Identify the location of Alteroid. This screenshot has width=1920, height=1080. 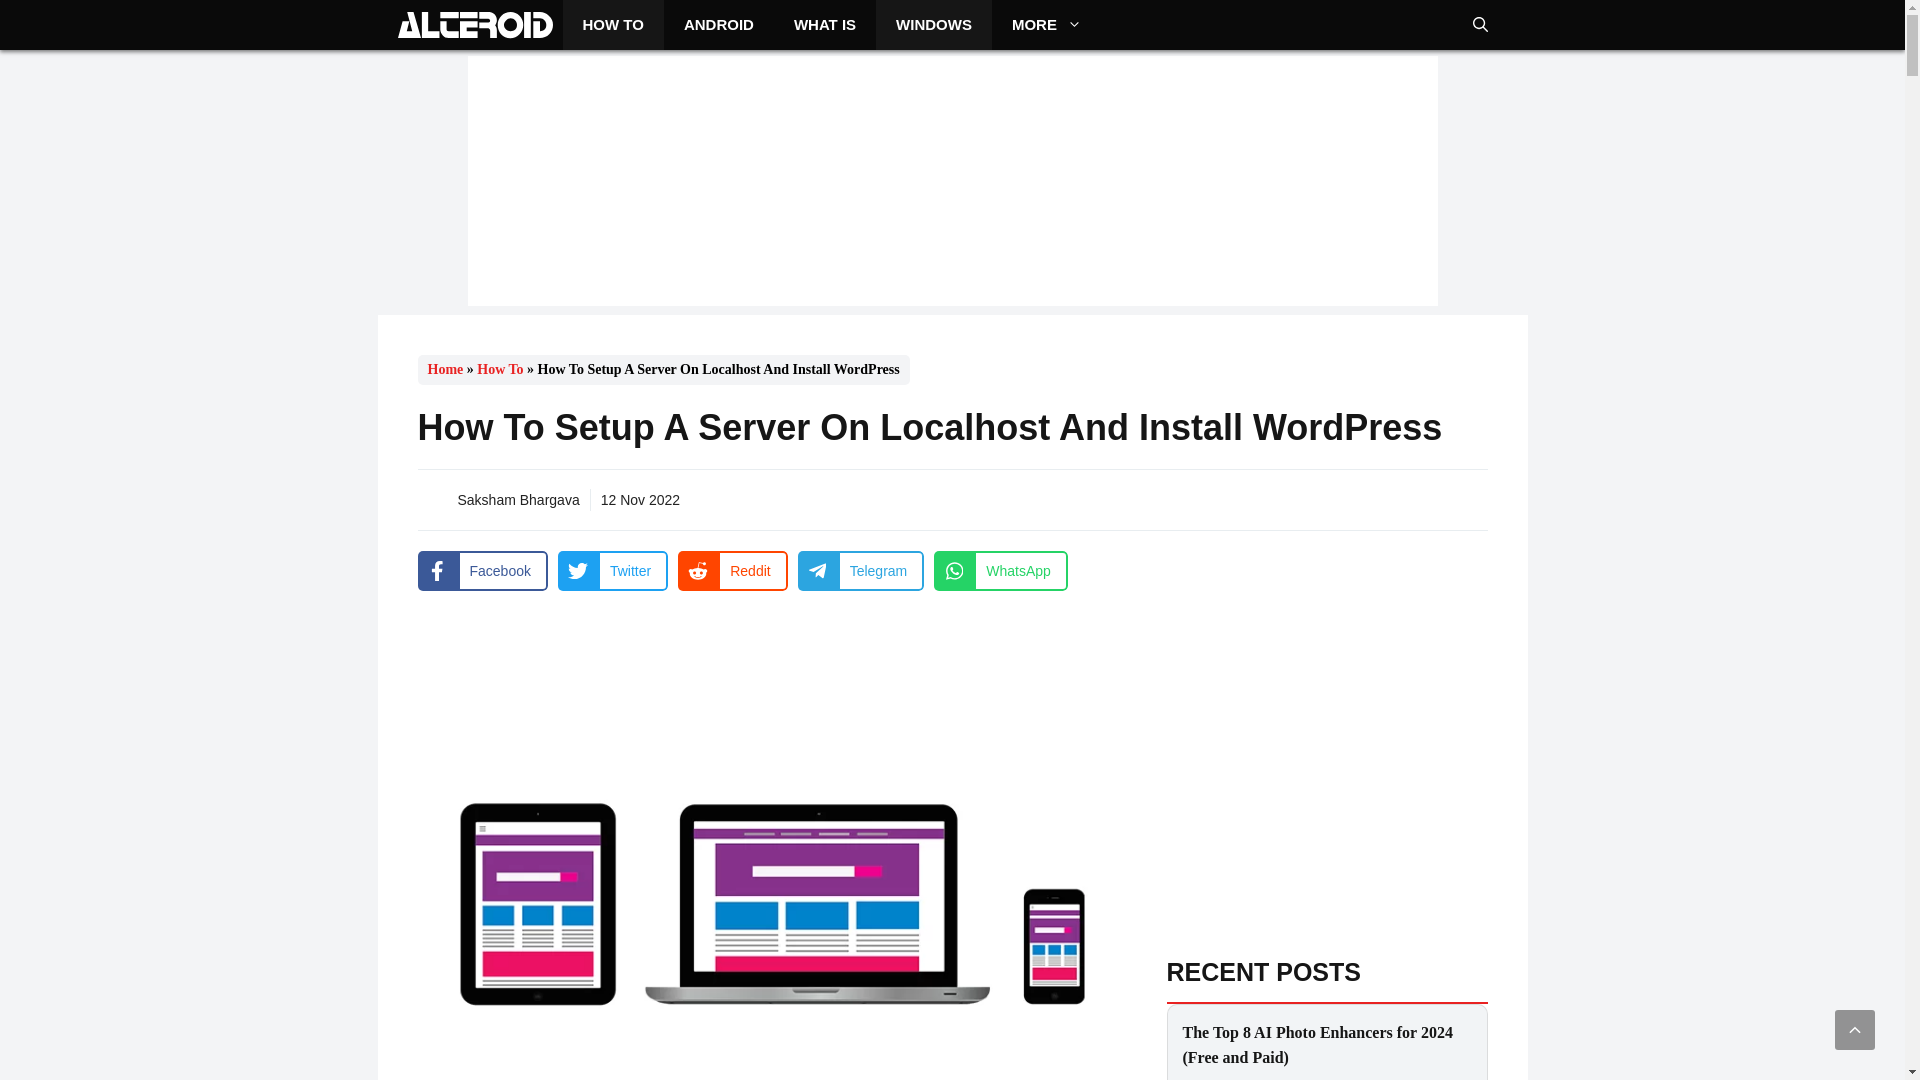
(474, 24).